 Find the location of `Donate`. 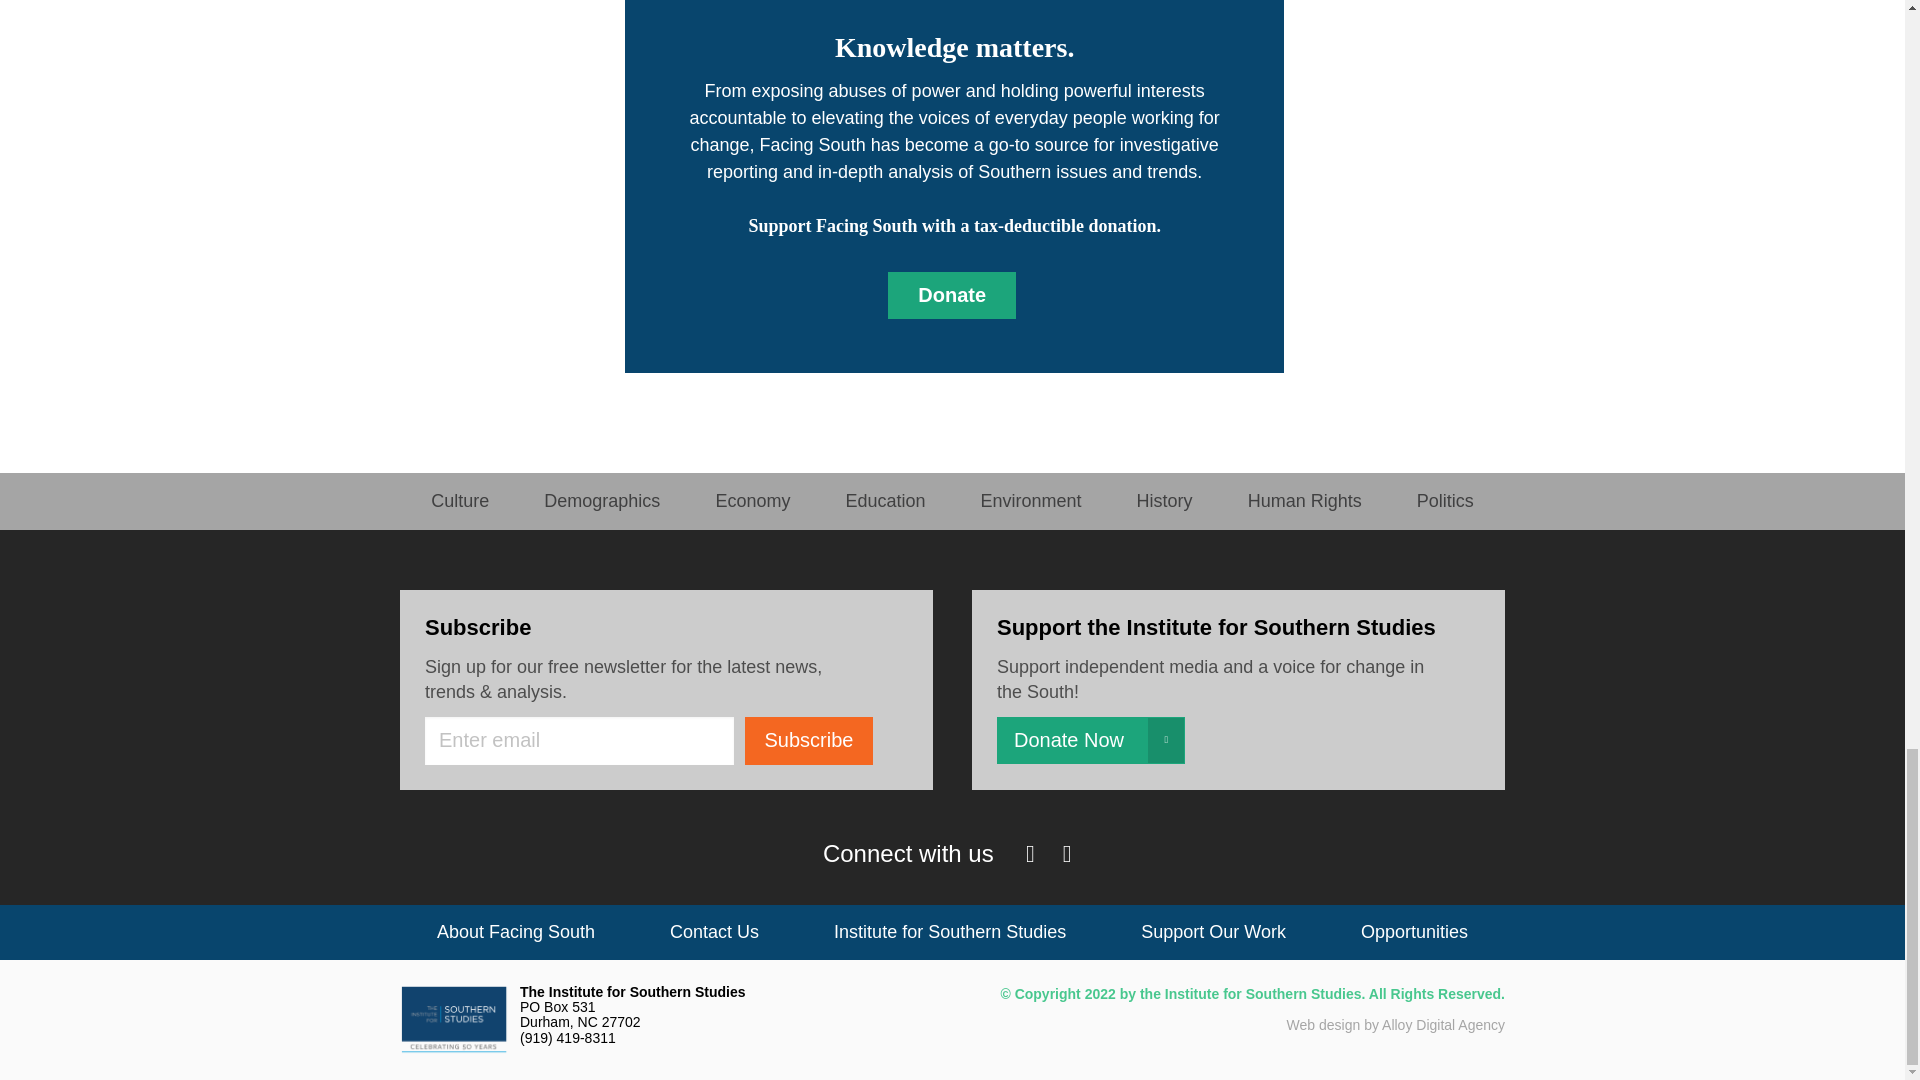

Donate is located at coordinates (951, 295).